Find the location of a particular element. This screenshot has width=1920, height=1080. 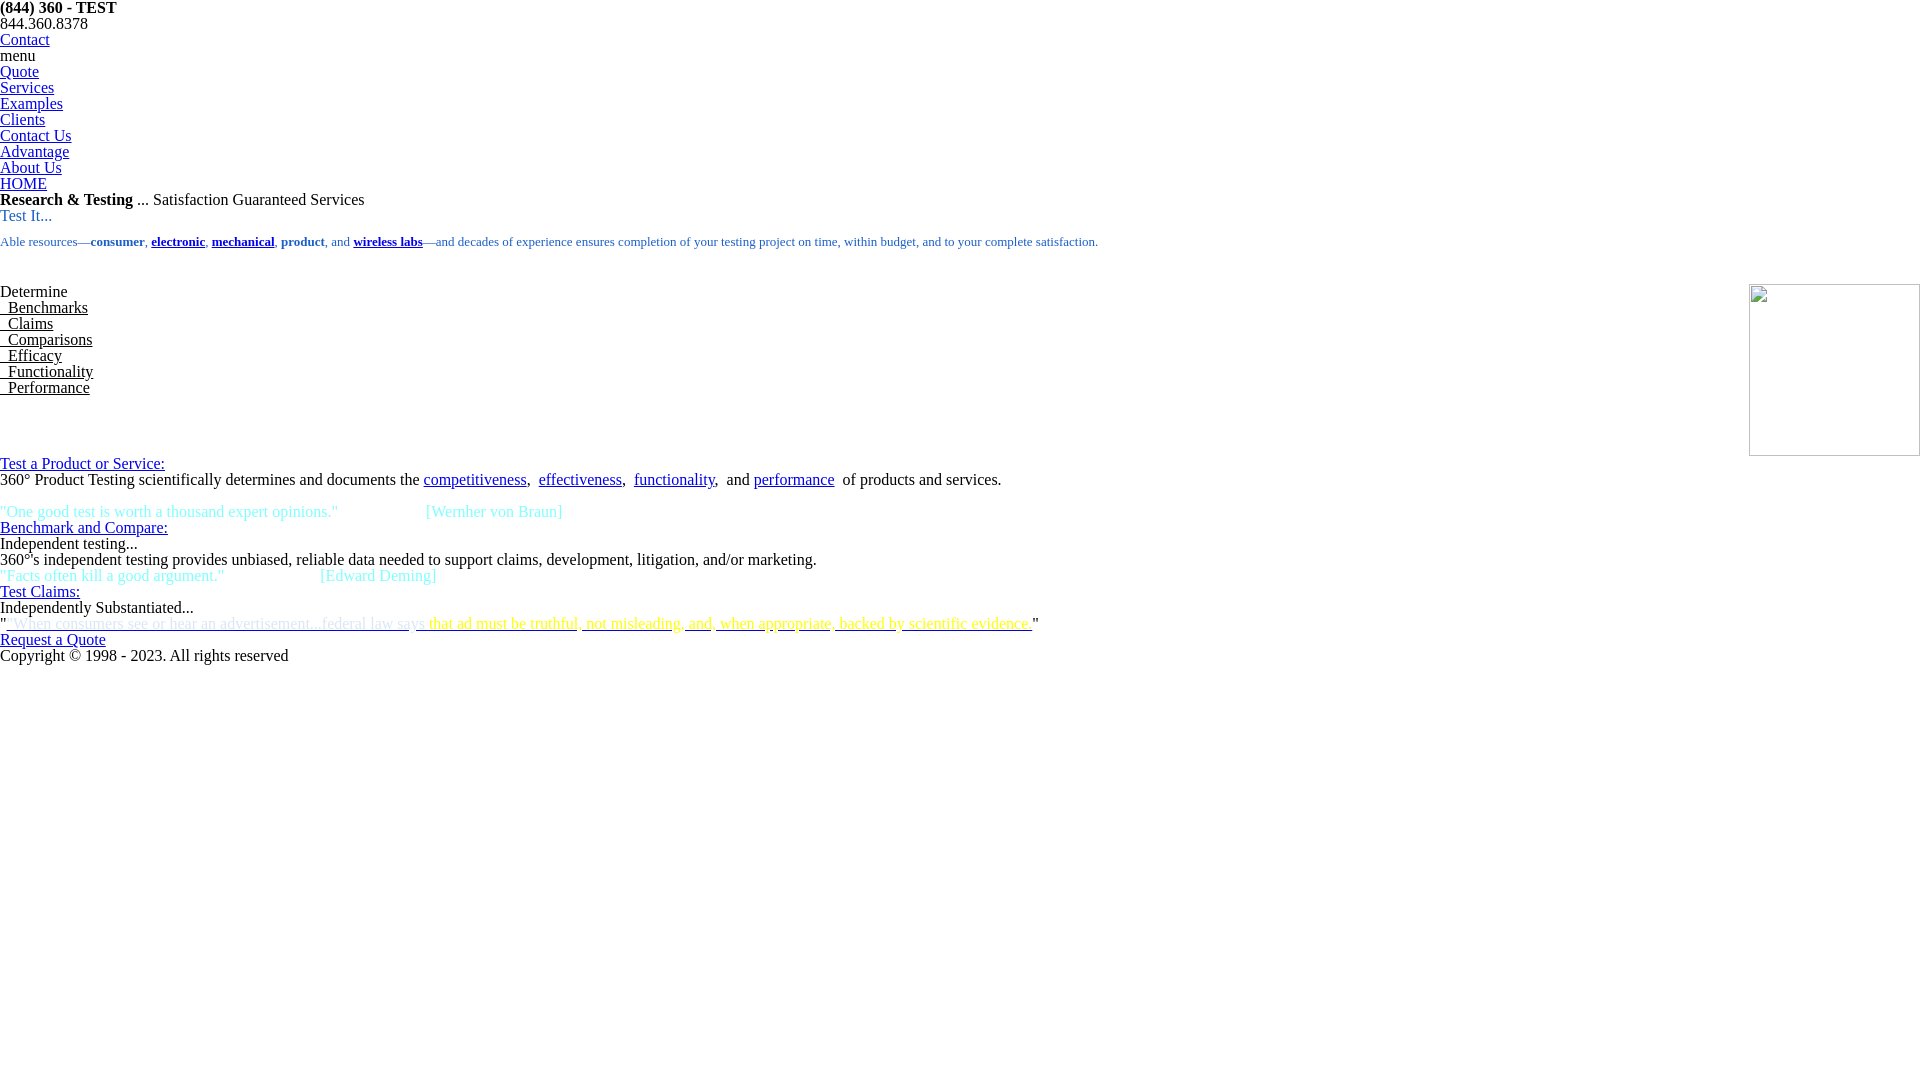

  Efficacy is located at coordinates (31, 356).